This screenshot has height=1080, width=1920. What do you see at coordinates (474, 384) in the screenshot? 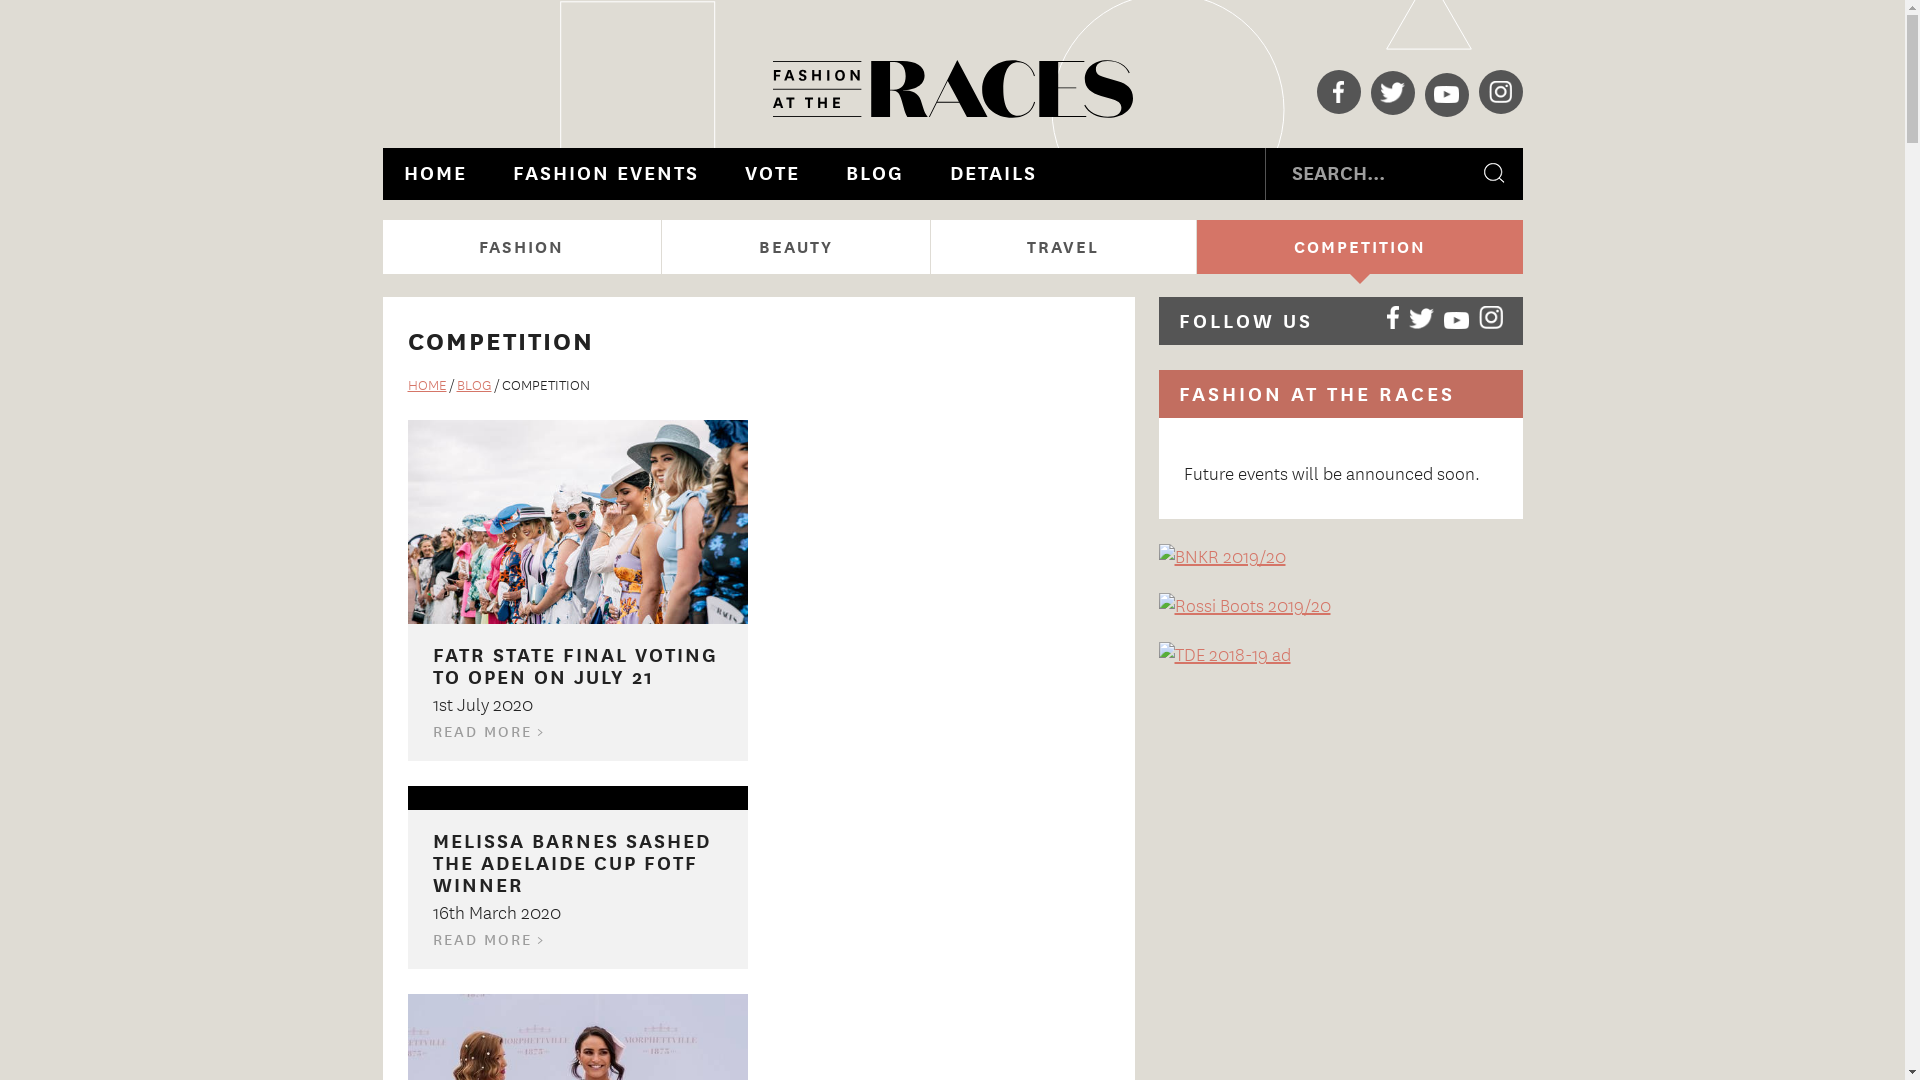
I see `BLOG` at bounding box center [474, 384].